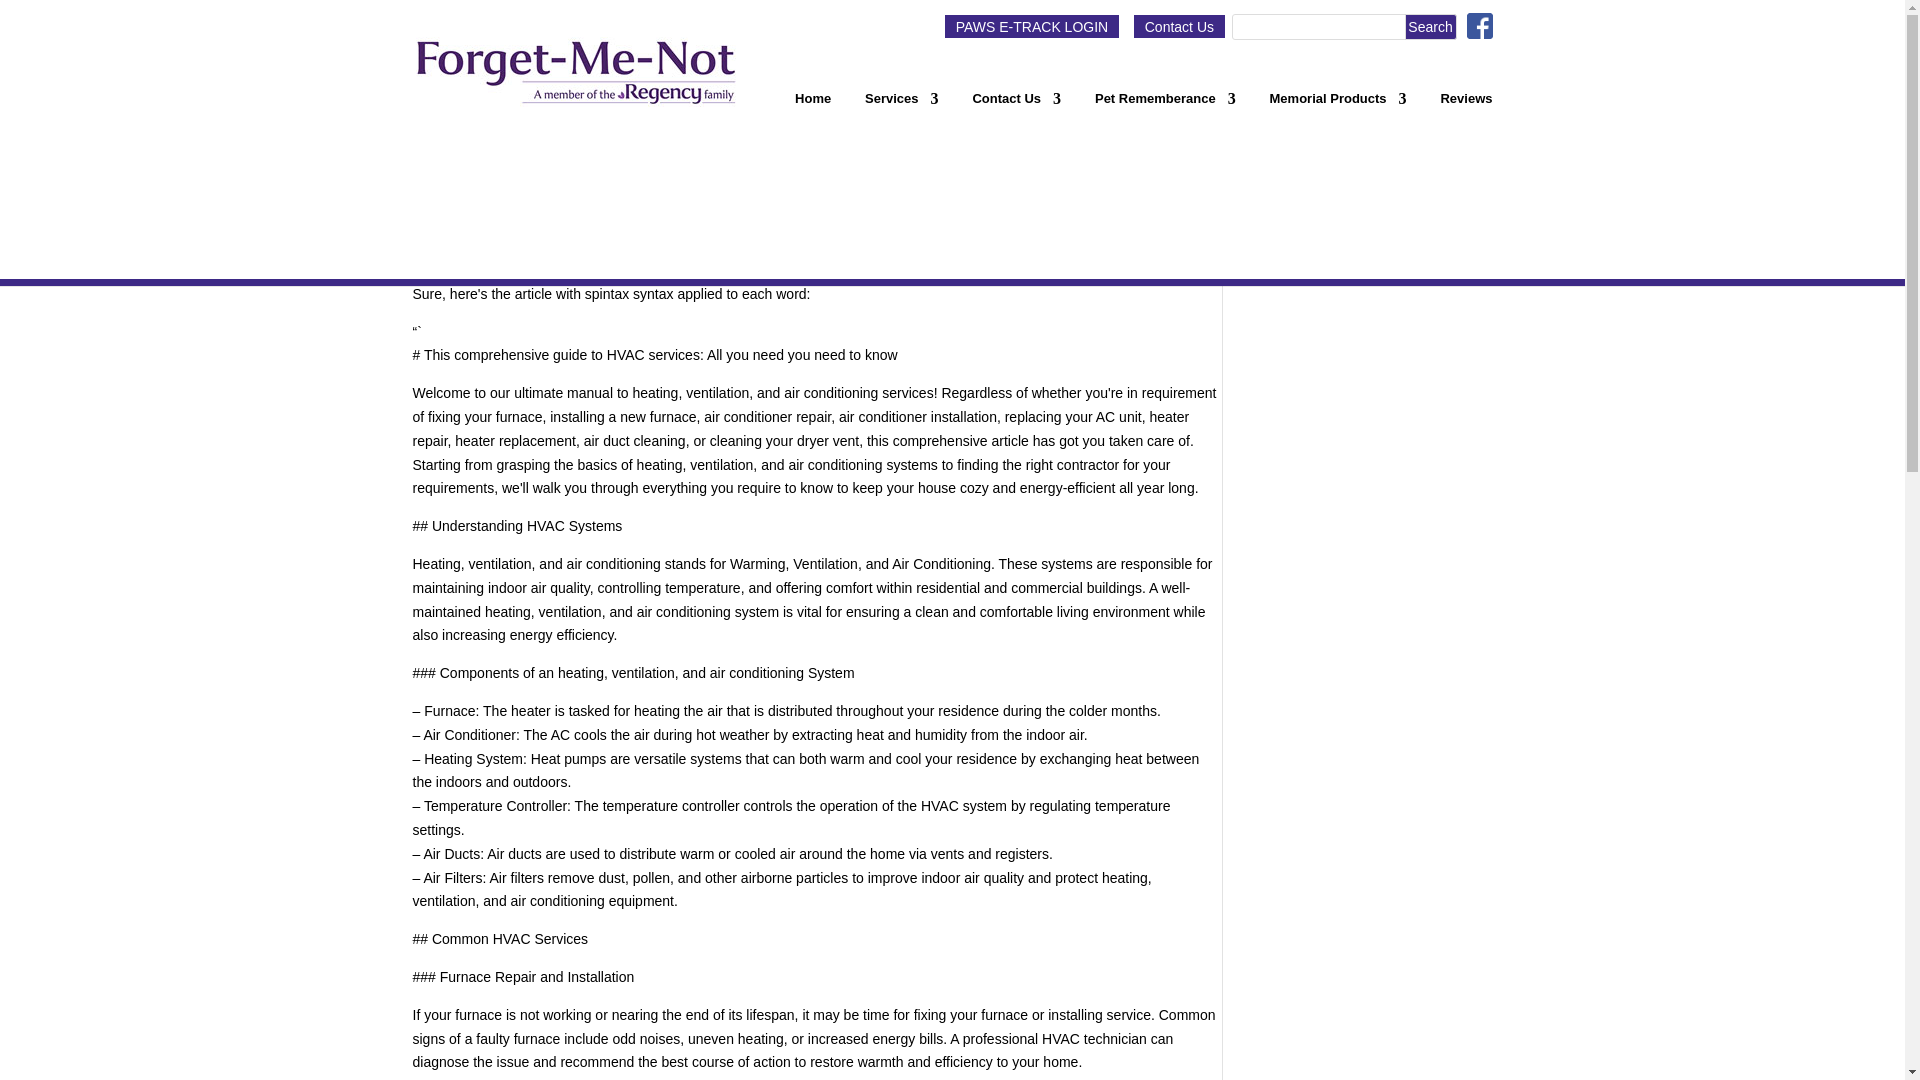 The height and width of the screenshot is (1080, 1920). What do you see at coordinates (446, 218) in the screenshot?
I see `7100` at bounding box center [446, 218].